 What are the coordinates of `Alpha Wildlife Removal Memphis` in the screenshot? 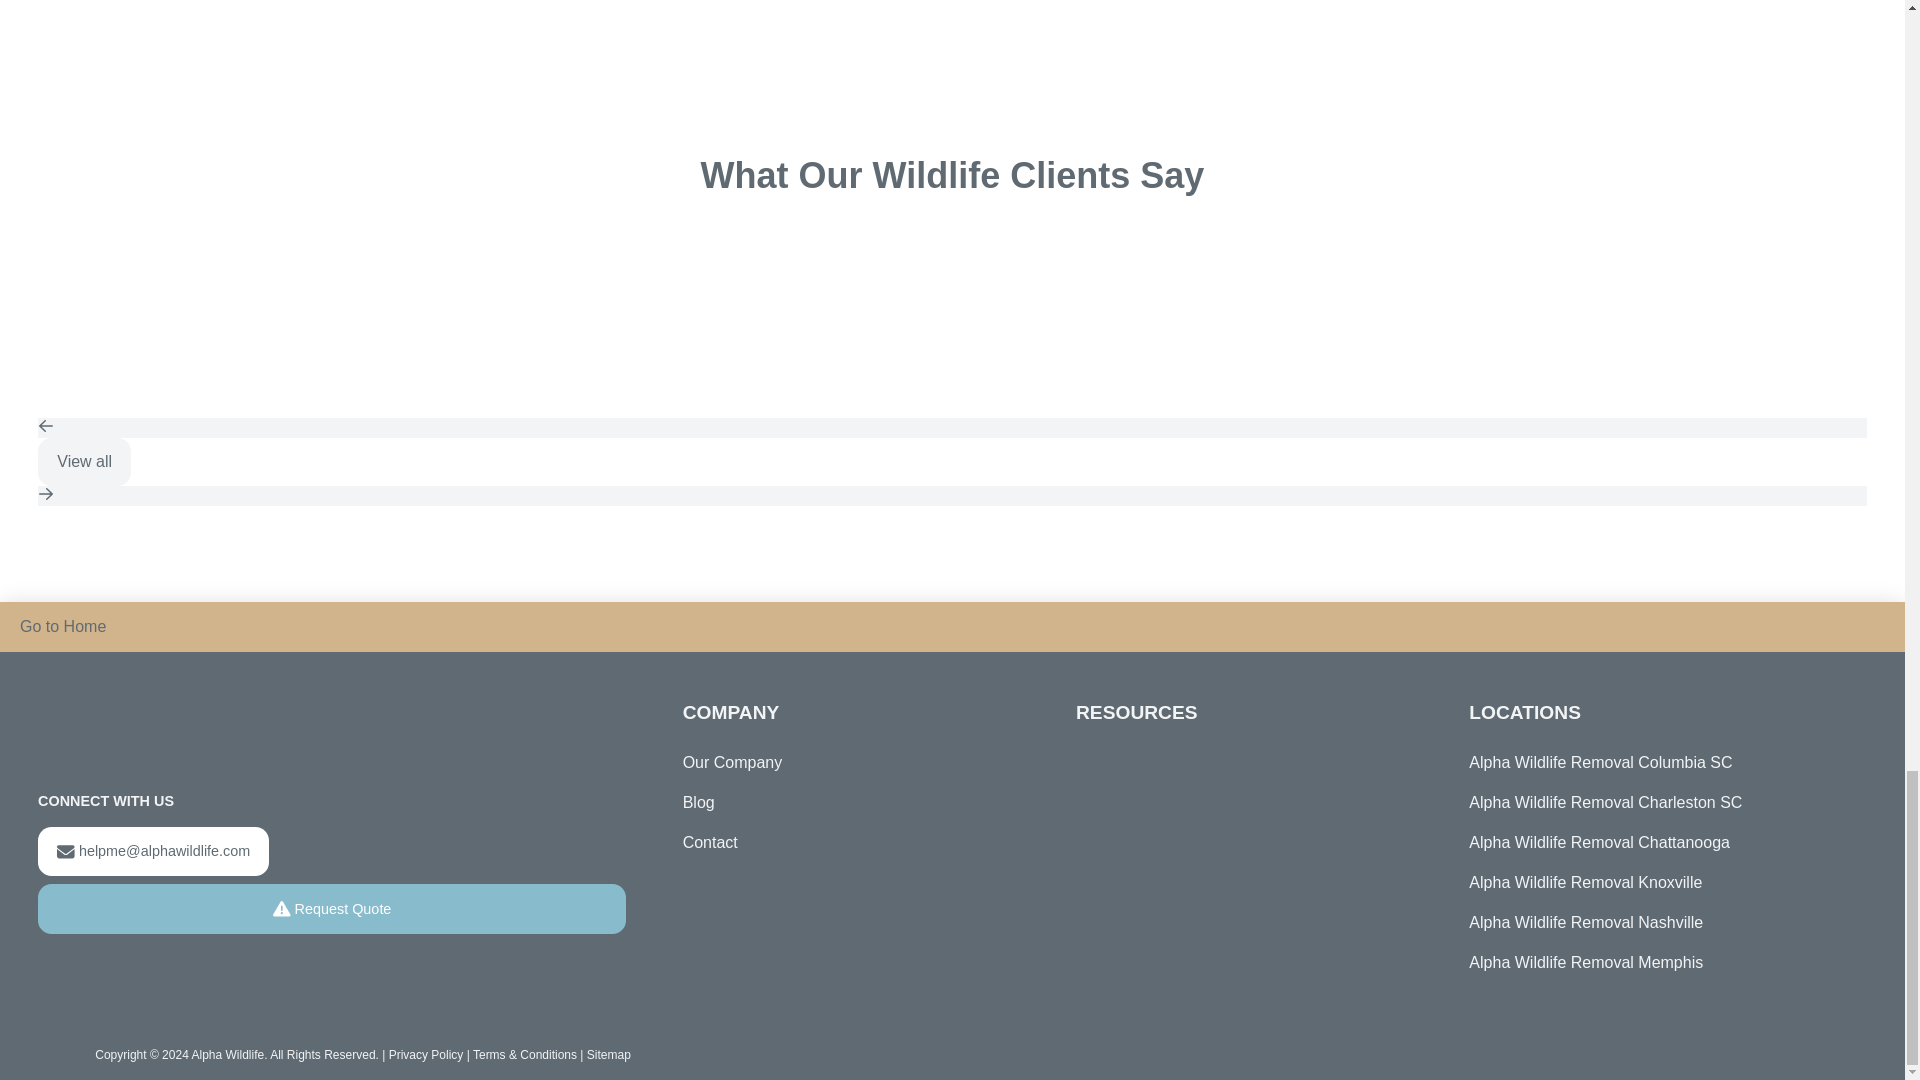 It's located at (1654, 962).